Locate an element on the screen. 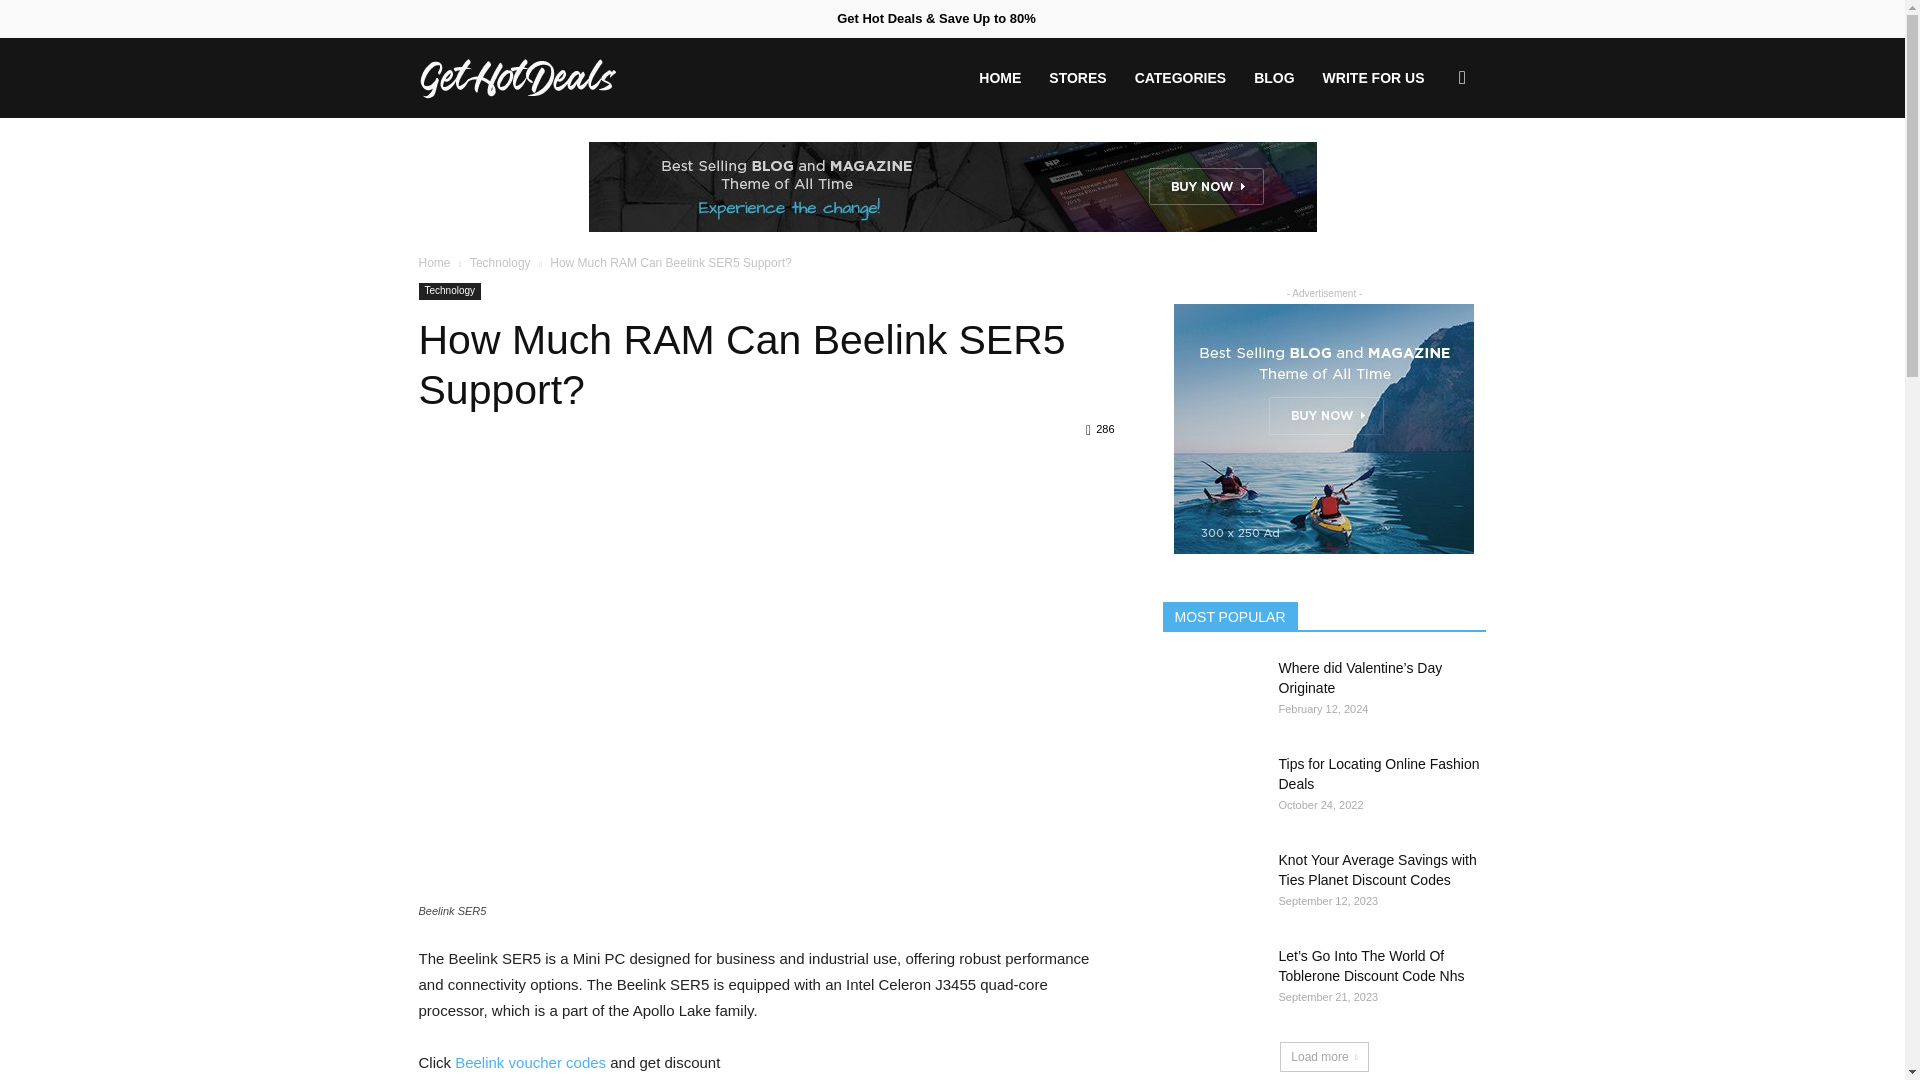 The image size is (1920, 1080). STORES is located at coordinates (1076, 77).